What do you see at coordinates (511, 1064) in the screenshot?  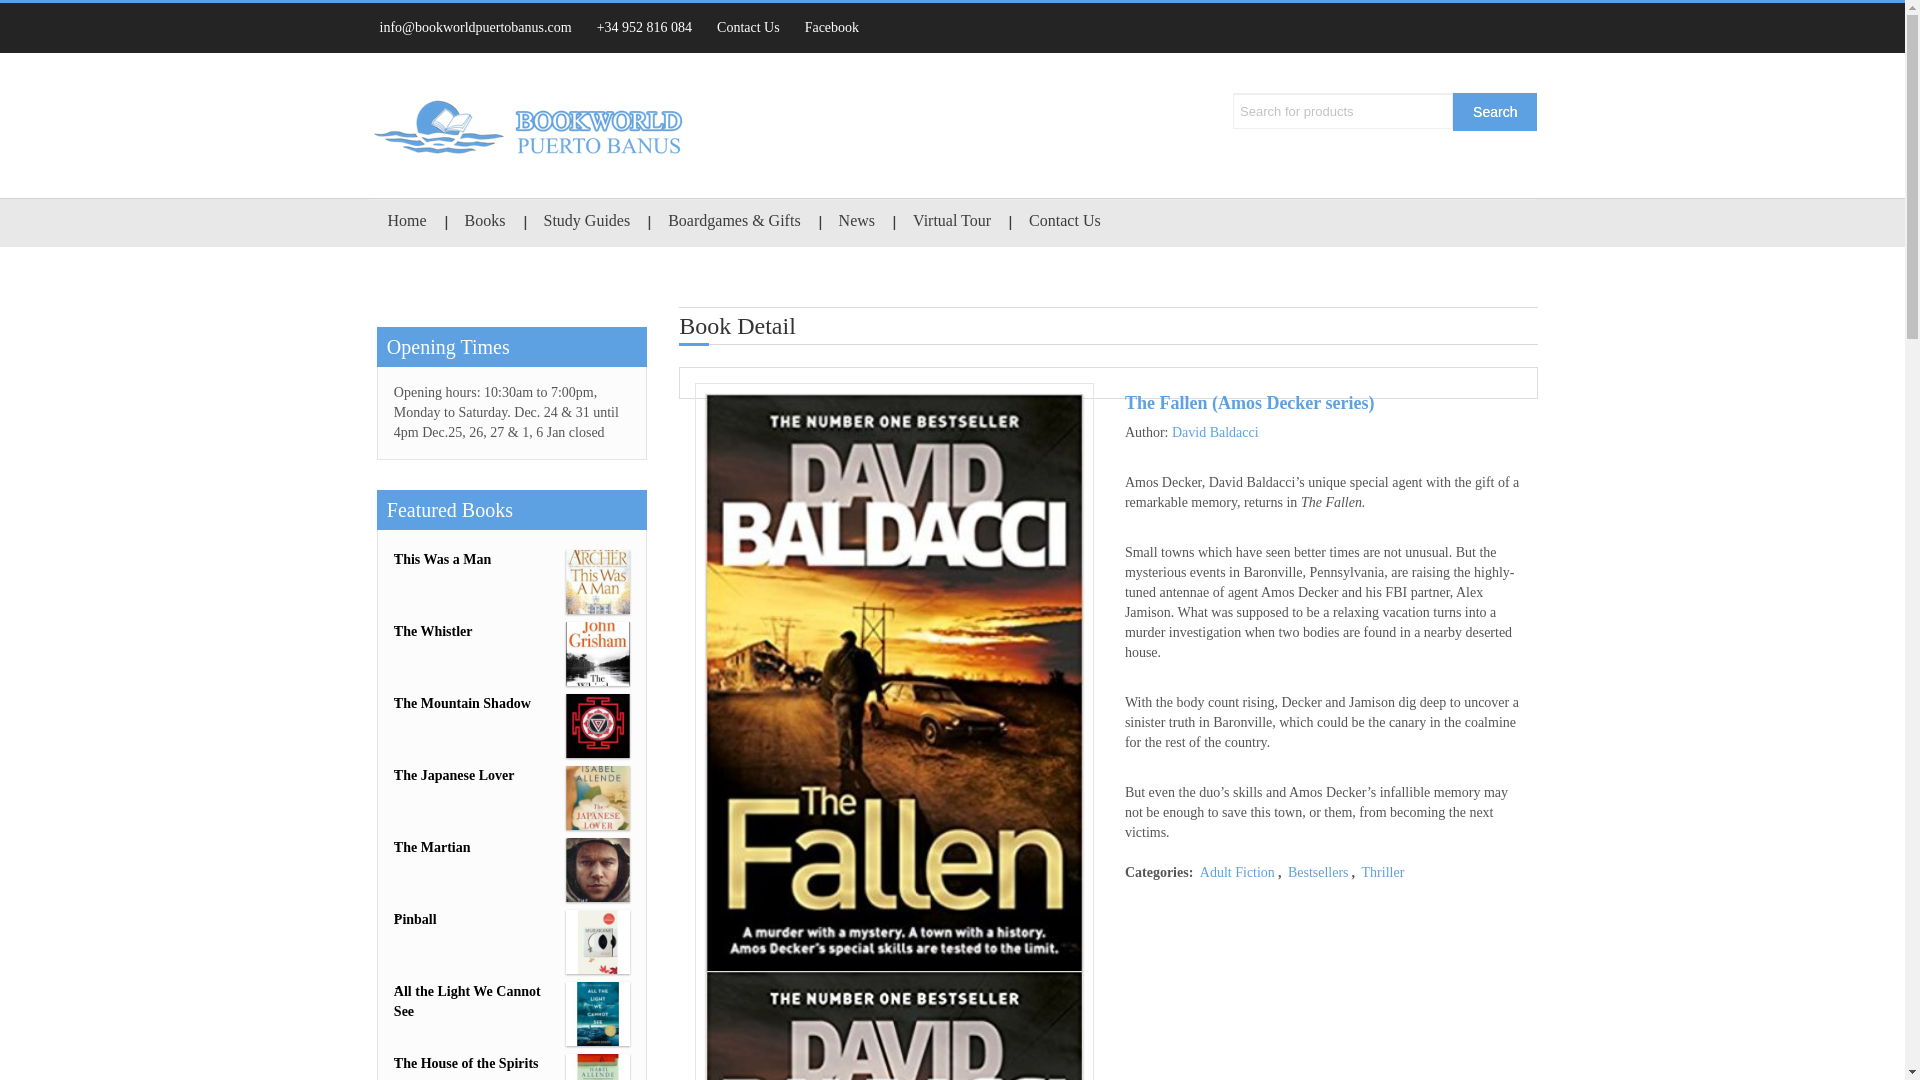 I see `The House of the Spirits` at bounding box center [511, 1064].